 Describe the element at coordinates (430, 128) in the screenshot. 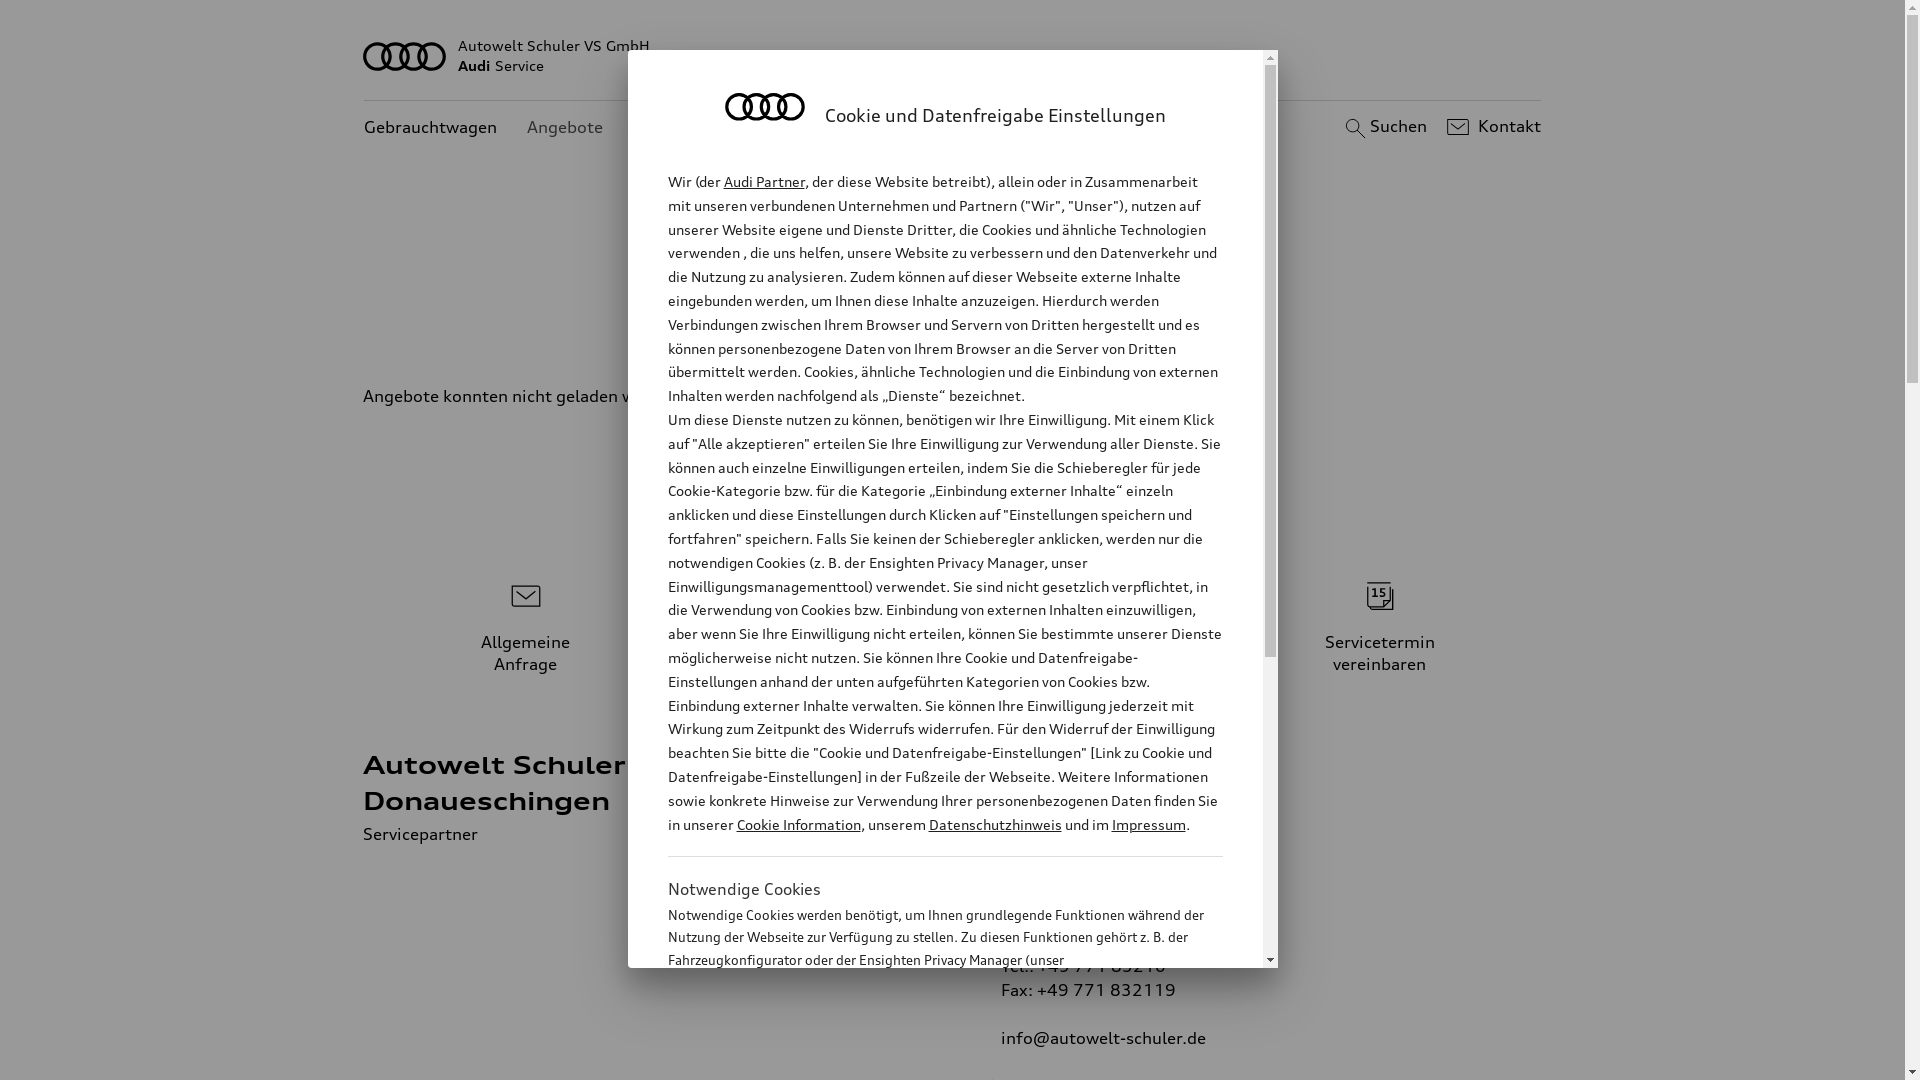

I see `Gebrauchtwagen` at that location.